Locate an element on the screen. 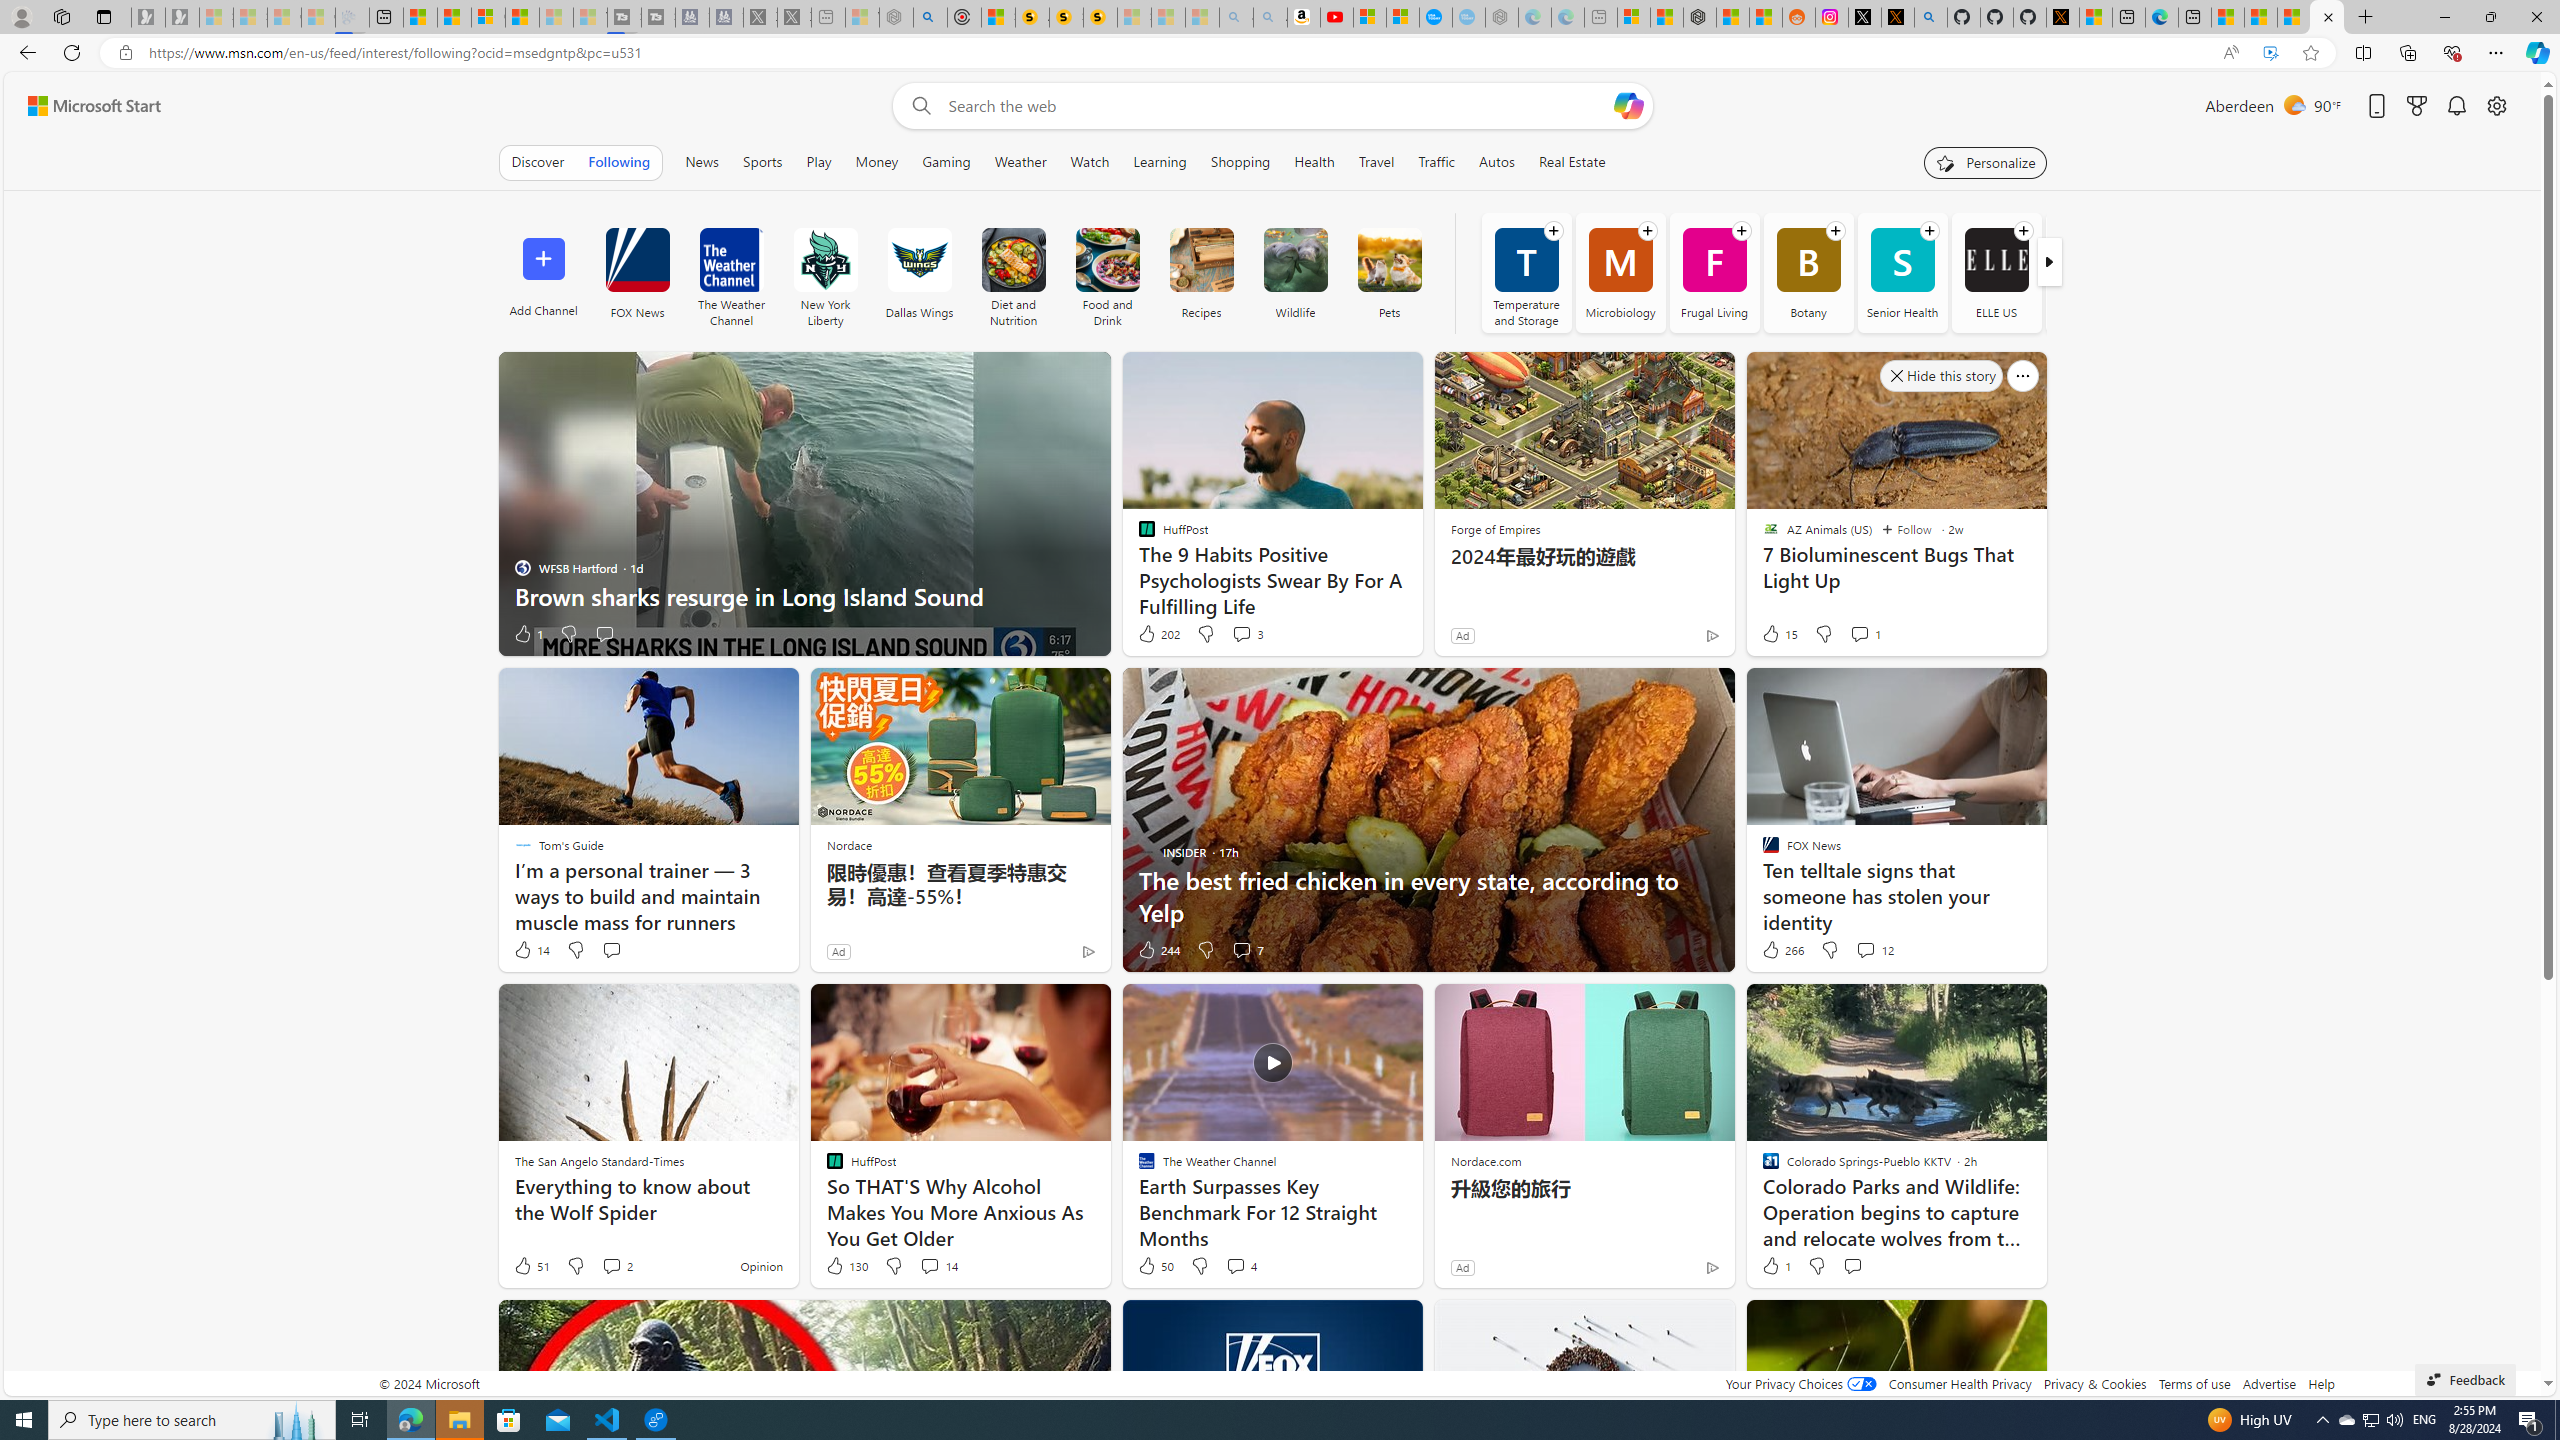  Frugal Living is located at coordinates (1715, 272).